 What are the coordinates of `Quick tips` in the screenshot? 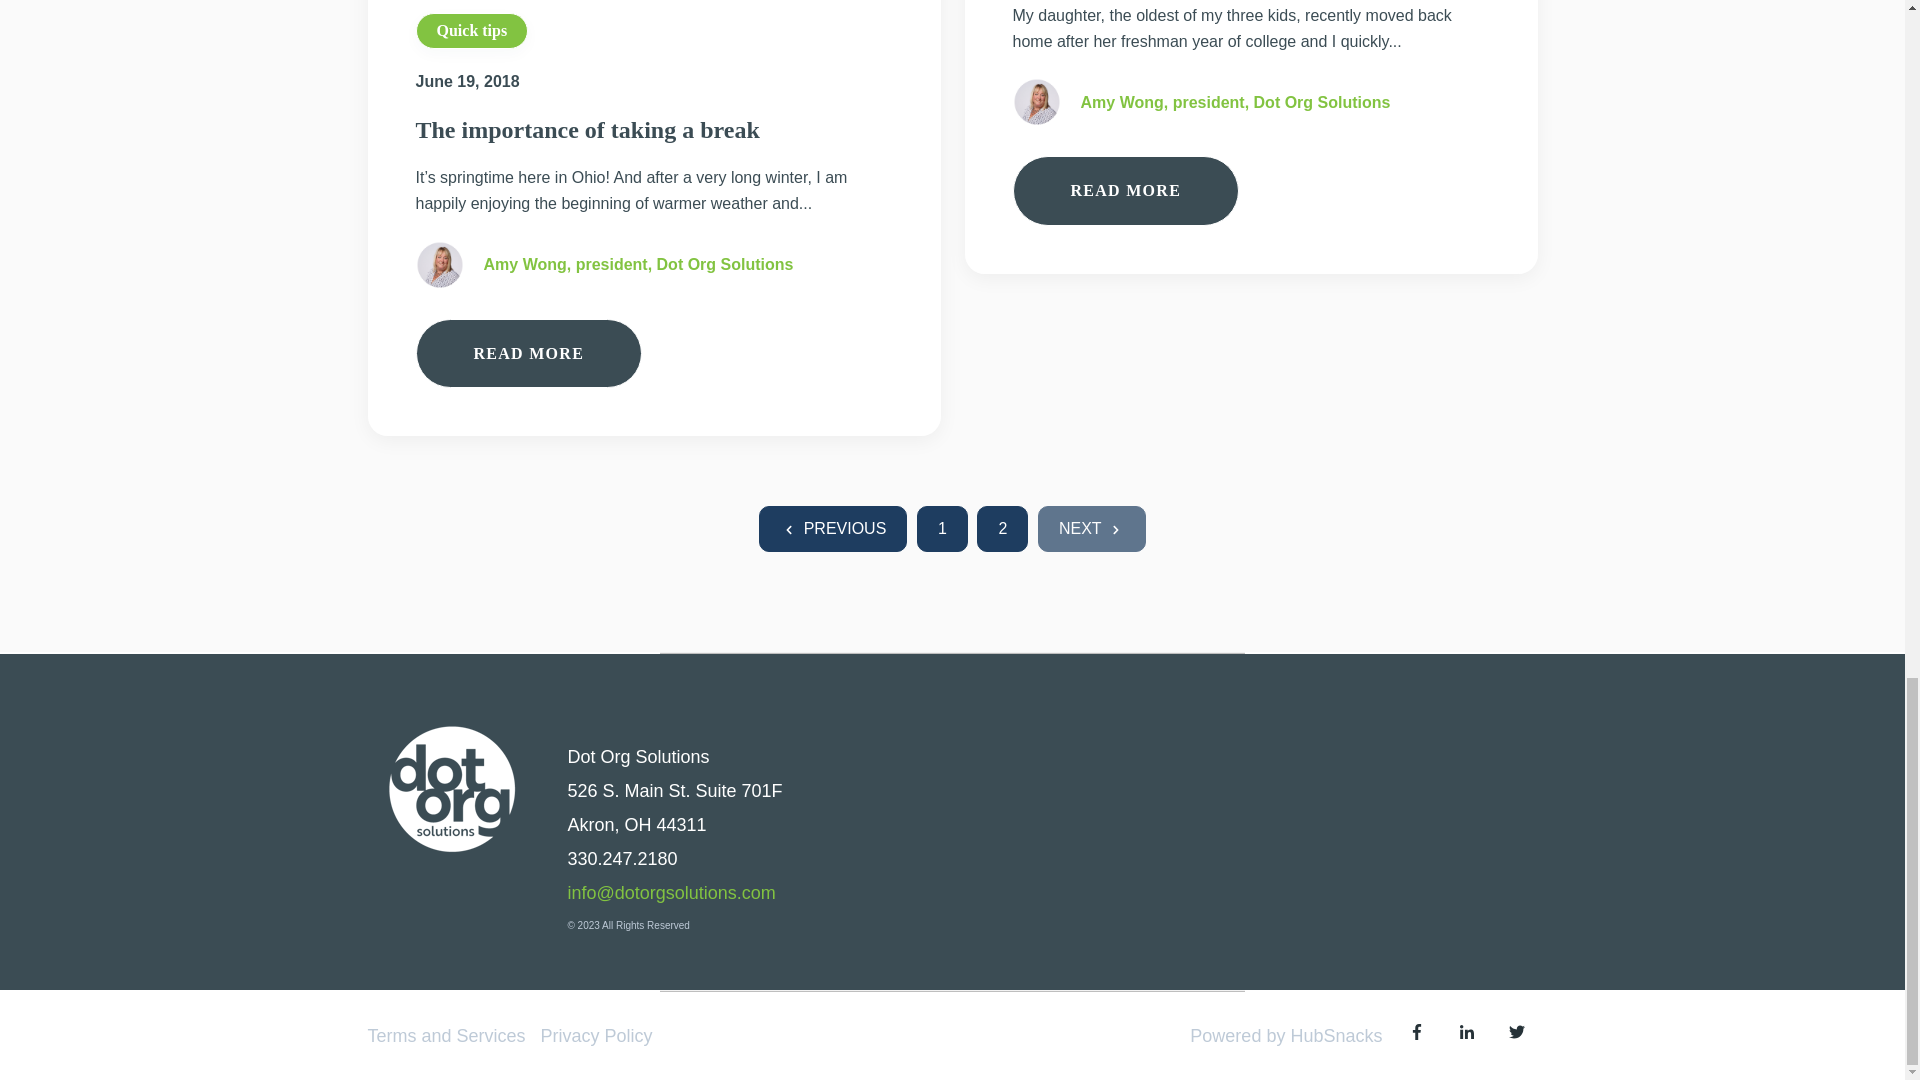 It's located at (472, 30).